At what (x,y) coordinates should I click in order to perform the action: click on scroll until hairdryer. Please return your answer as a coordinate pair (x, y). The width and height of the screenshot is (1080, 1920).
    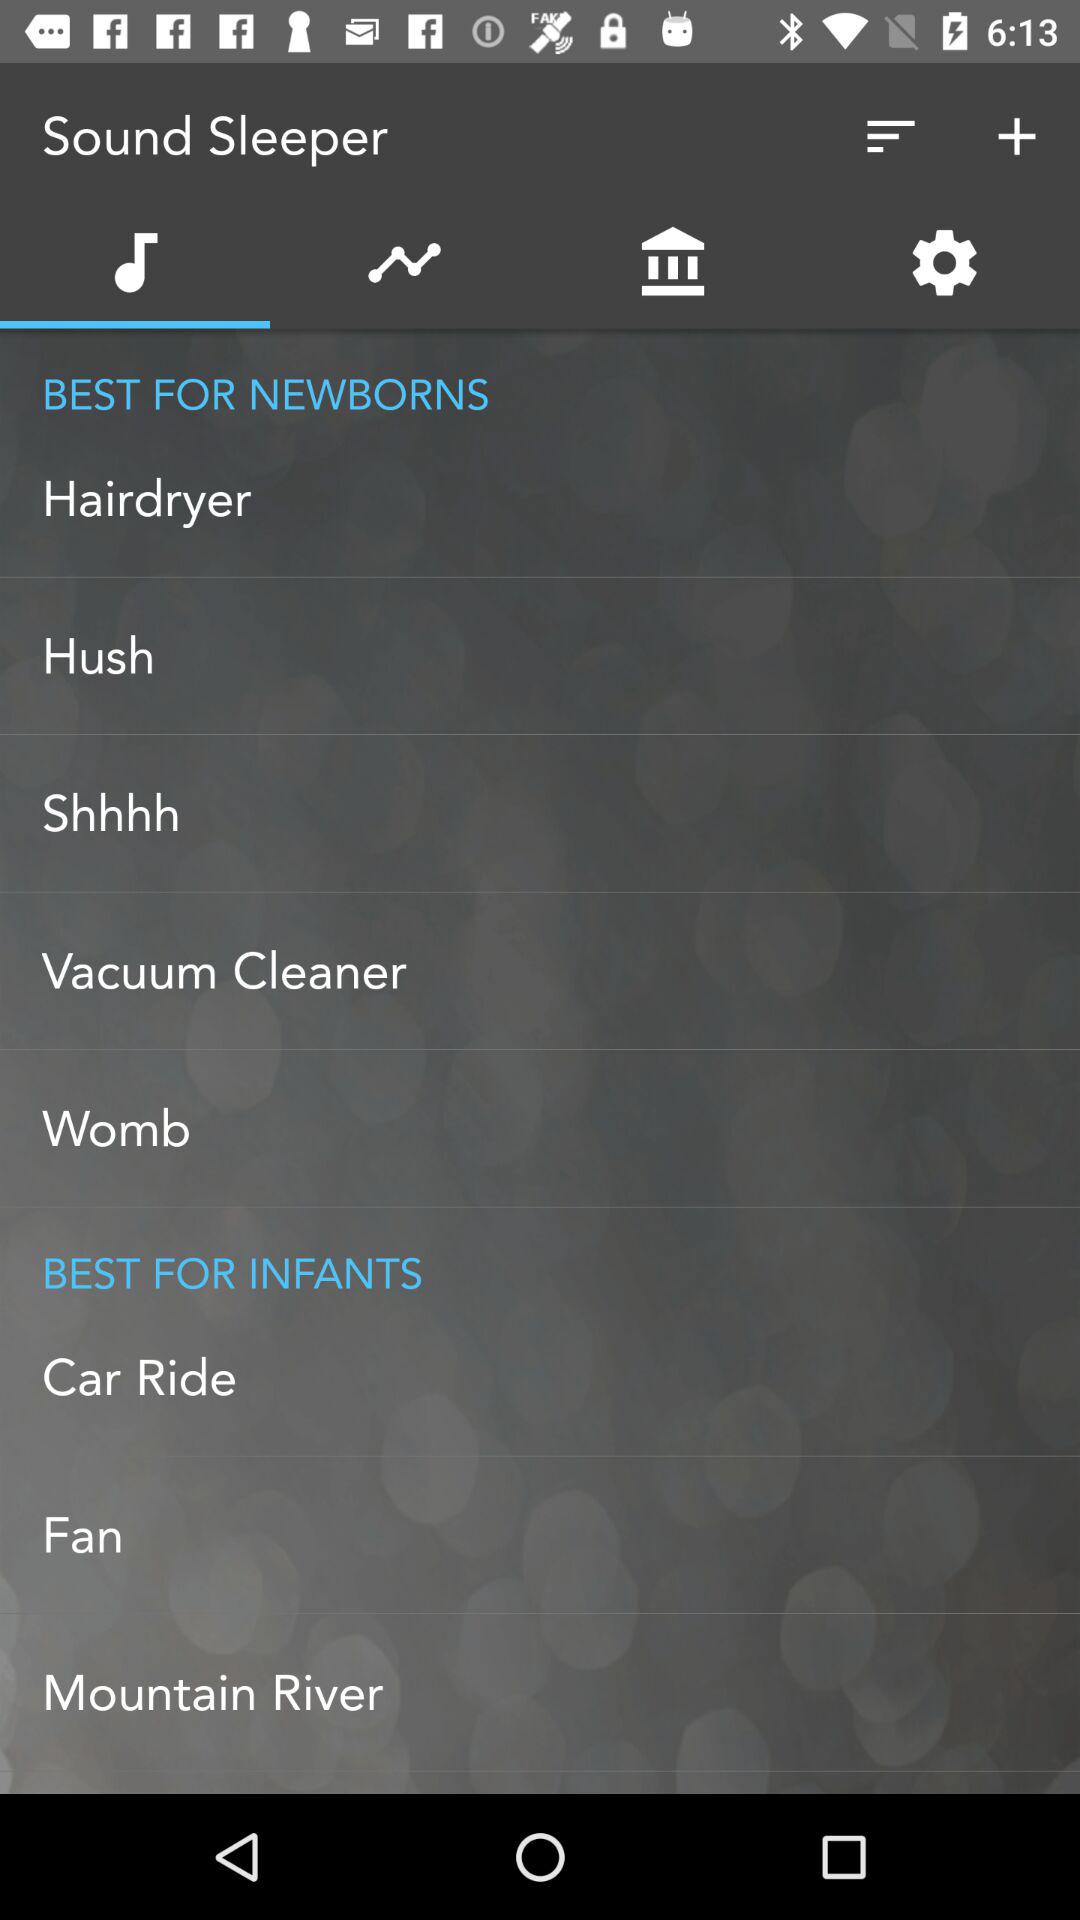
    Looking at the image, I should click on (561, 498).